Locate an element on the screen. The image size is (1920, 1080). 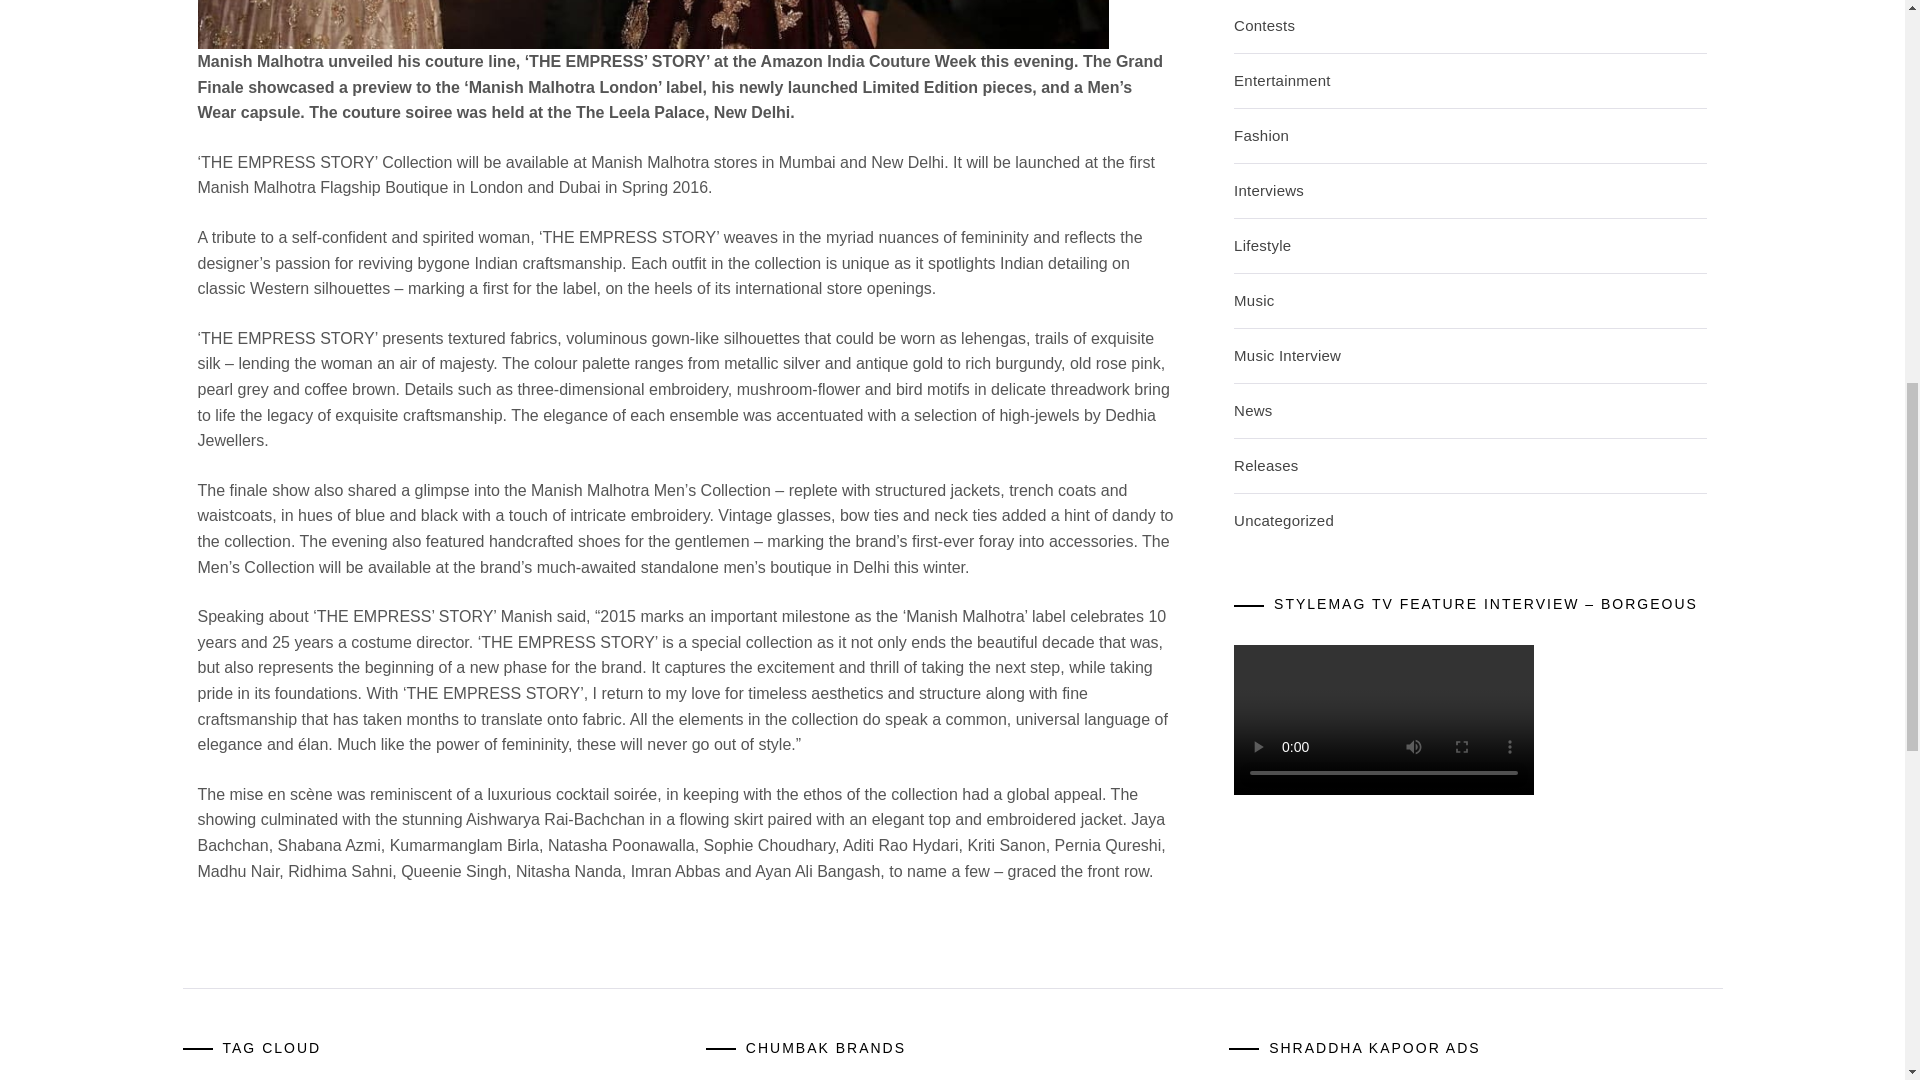
Releases is located at coordinates (1266, 465).